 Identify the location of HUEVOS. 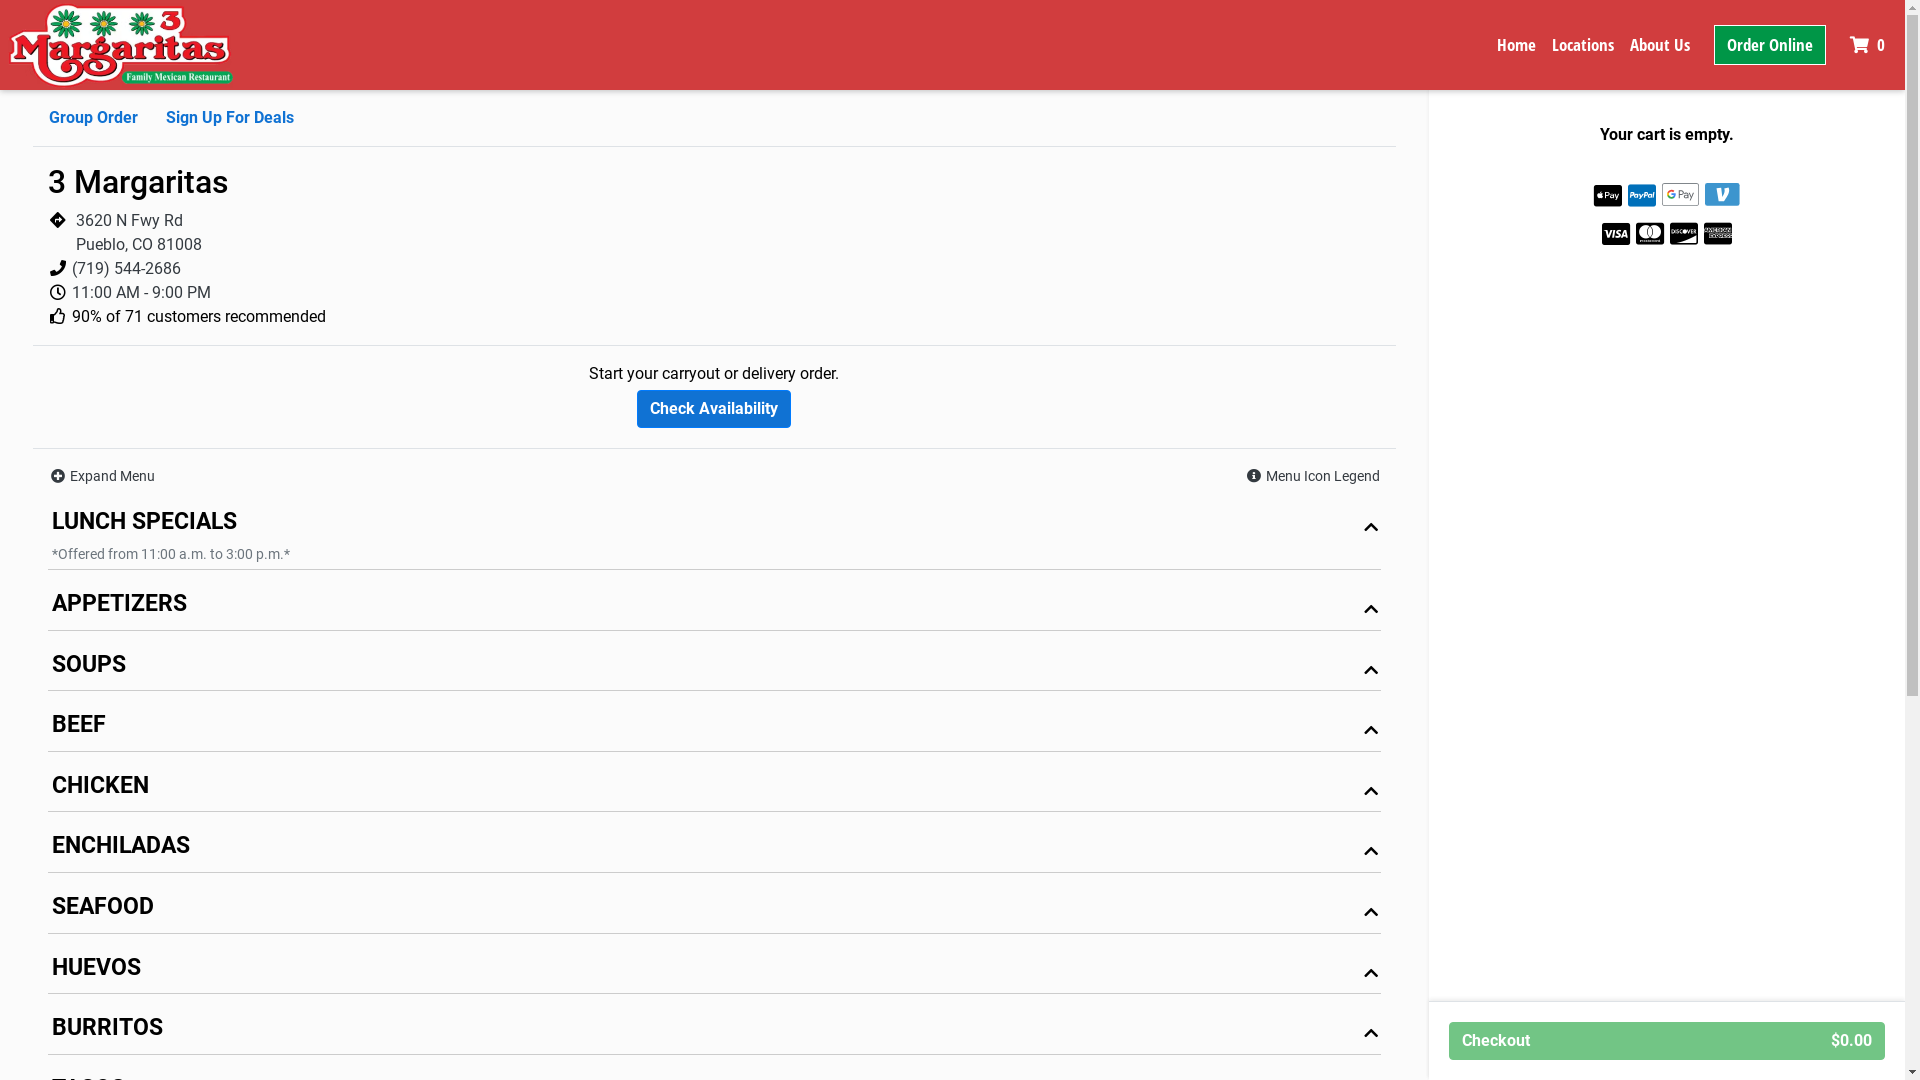
(714, 972).